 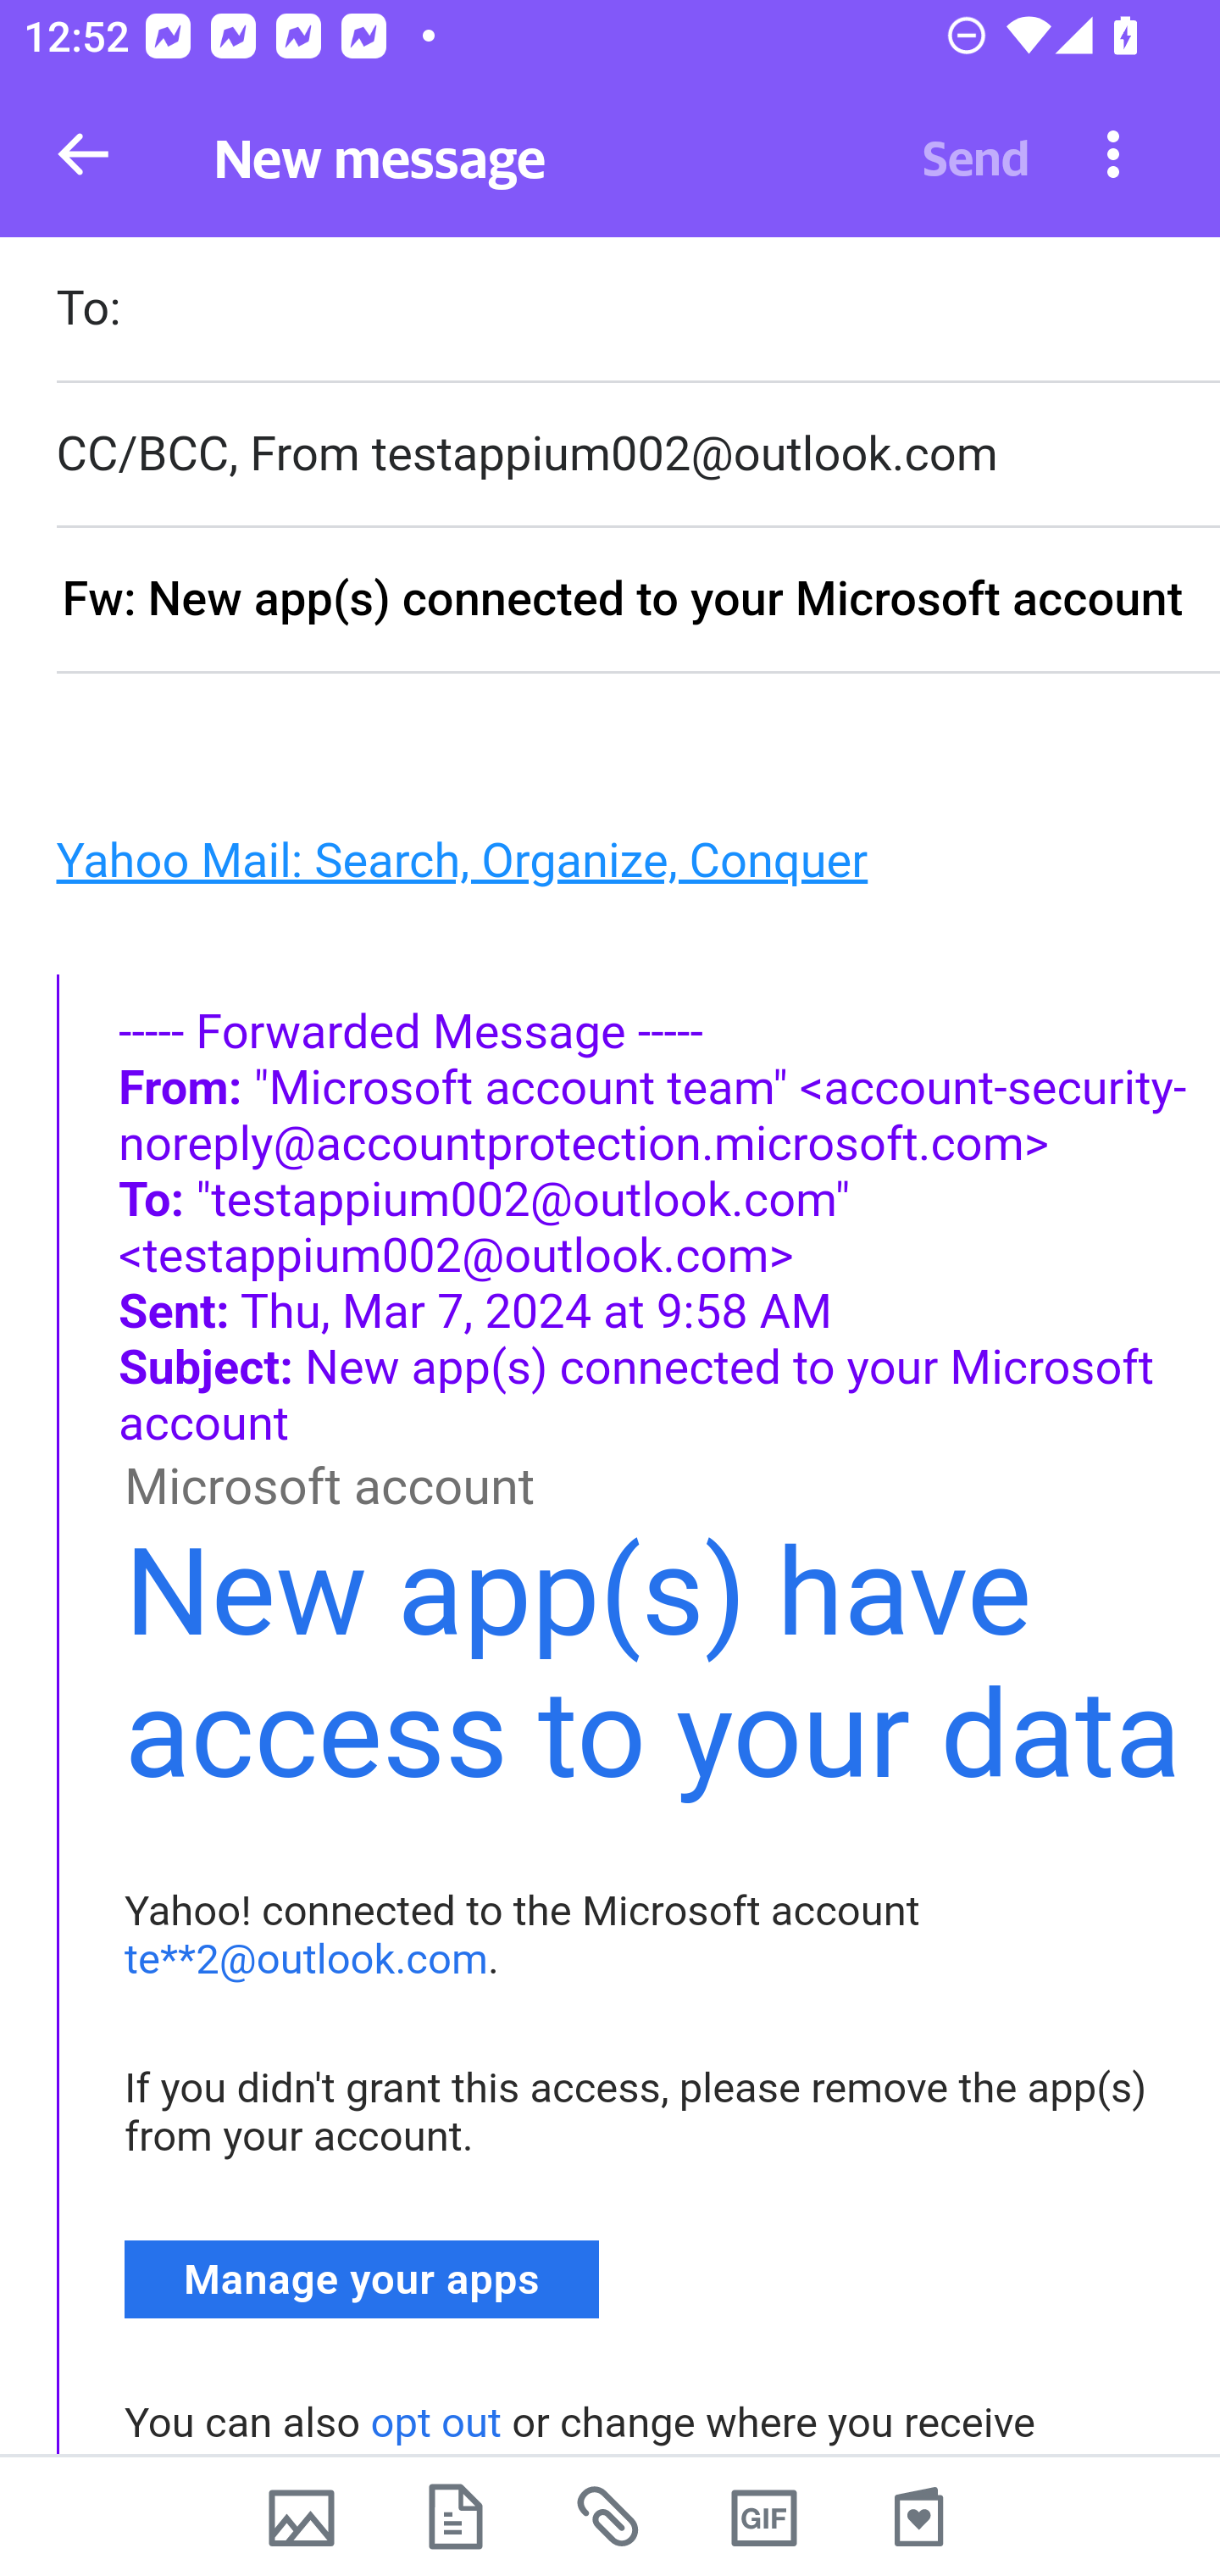 What do you see at coordinates (461, 858) in the screenshot?
I see `Yahoo Mail: Search, Organize, Conquer` at bounding box center [461, 858].